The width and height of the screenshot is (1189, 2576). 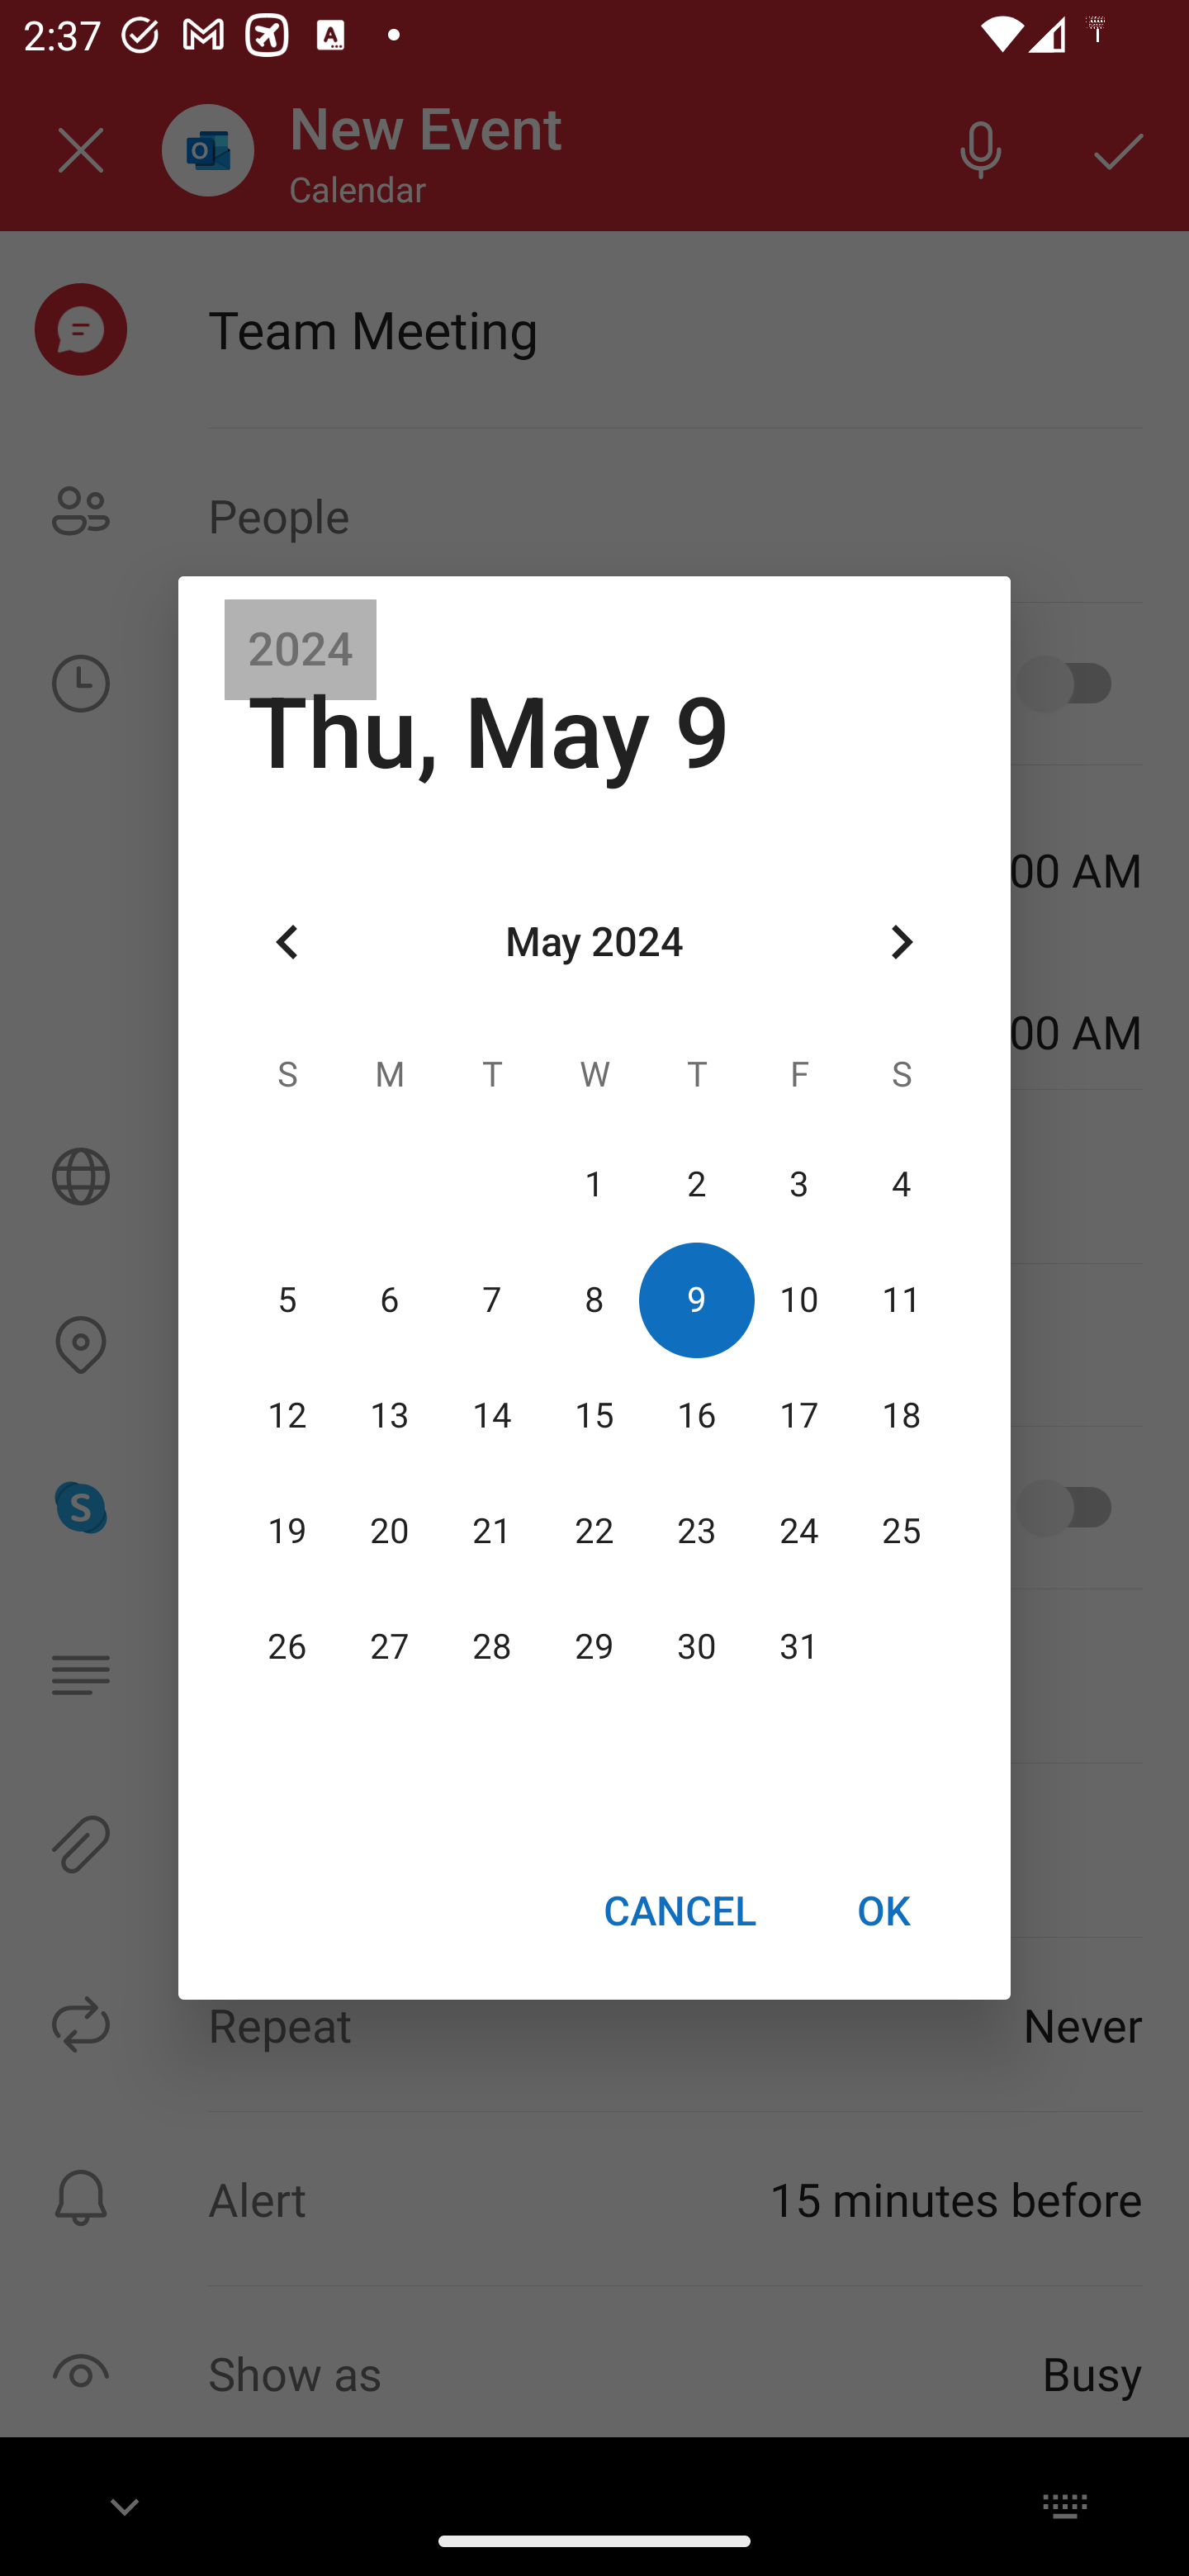 I want to click on 1 01 May 2024, so click(x=594, y=1184).